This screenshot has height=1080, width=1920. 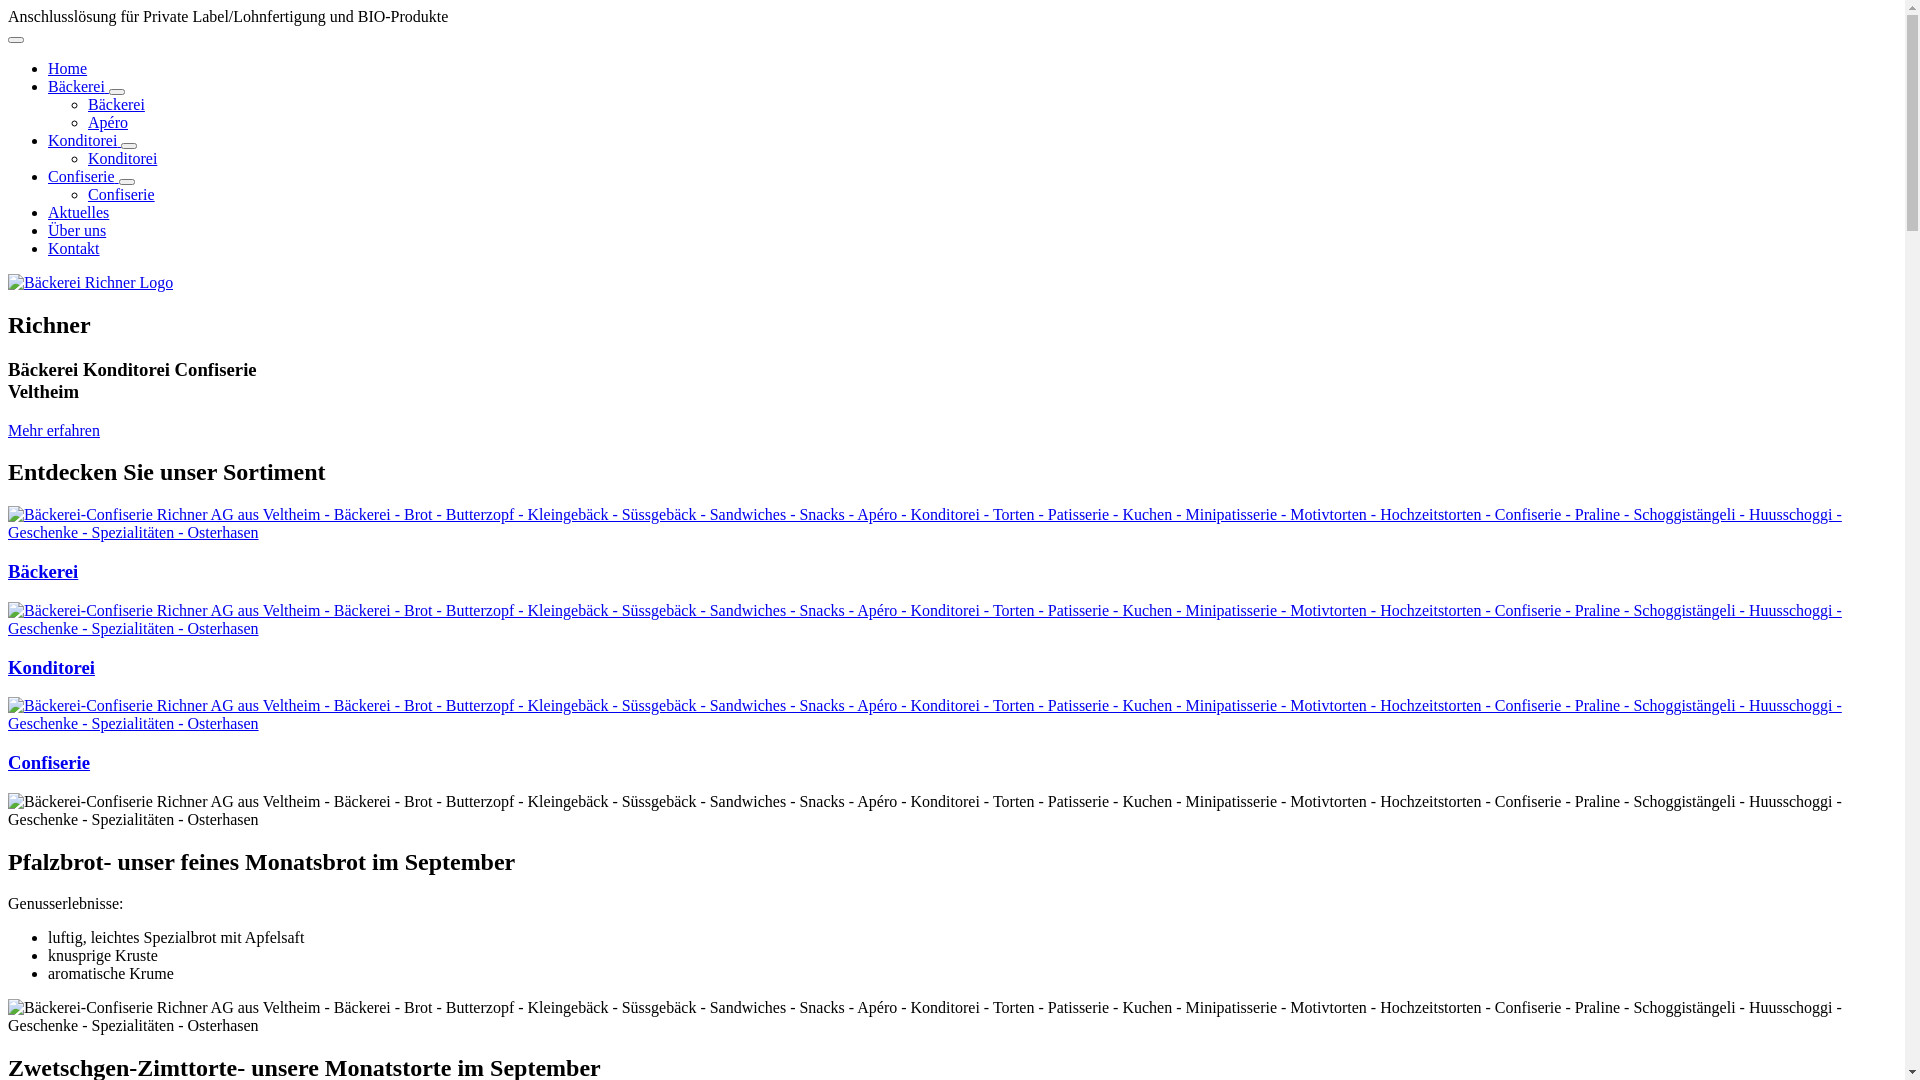 I want to click on Kontakt, so click(x=74, y=248).